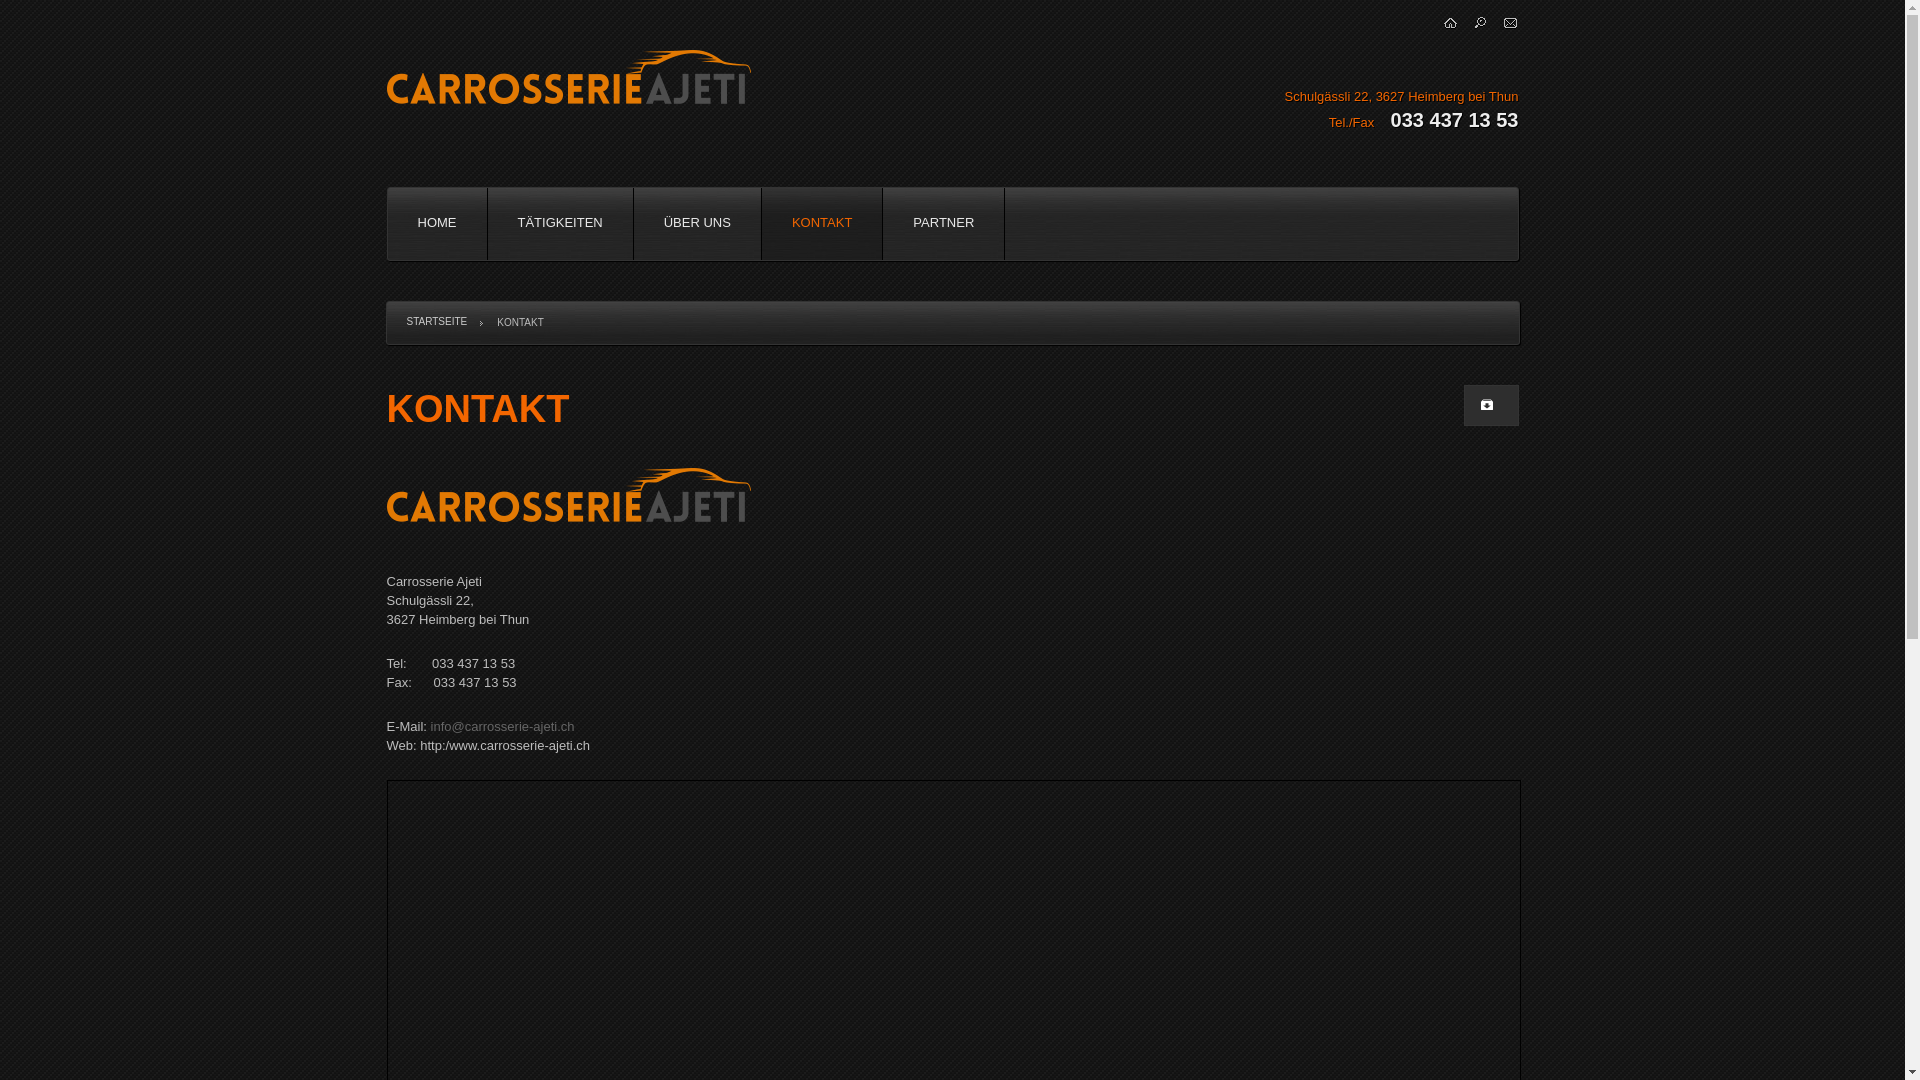  I want to click on PARTNER, so click(944, 223).